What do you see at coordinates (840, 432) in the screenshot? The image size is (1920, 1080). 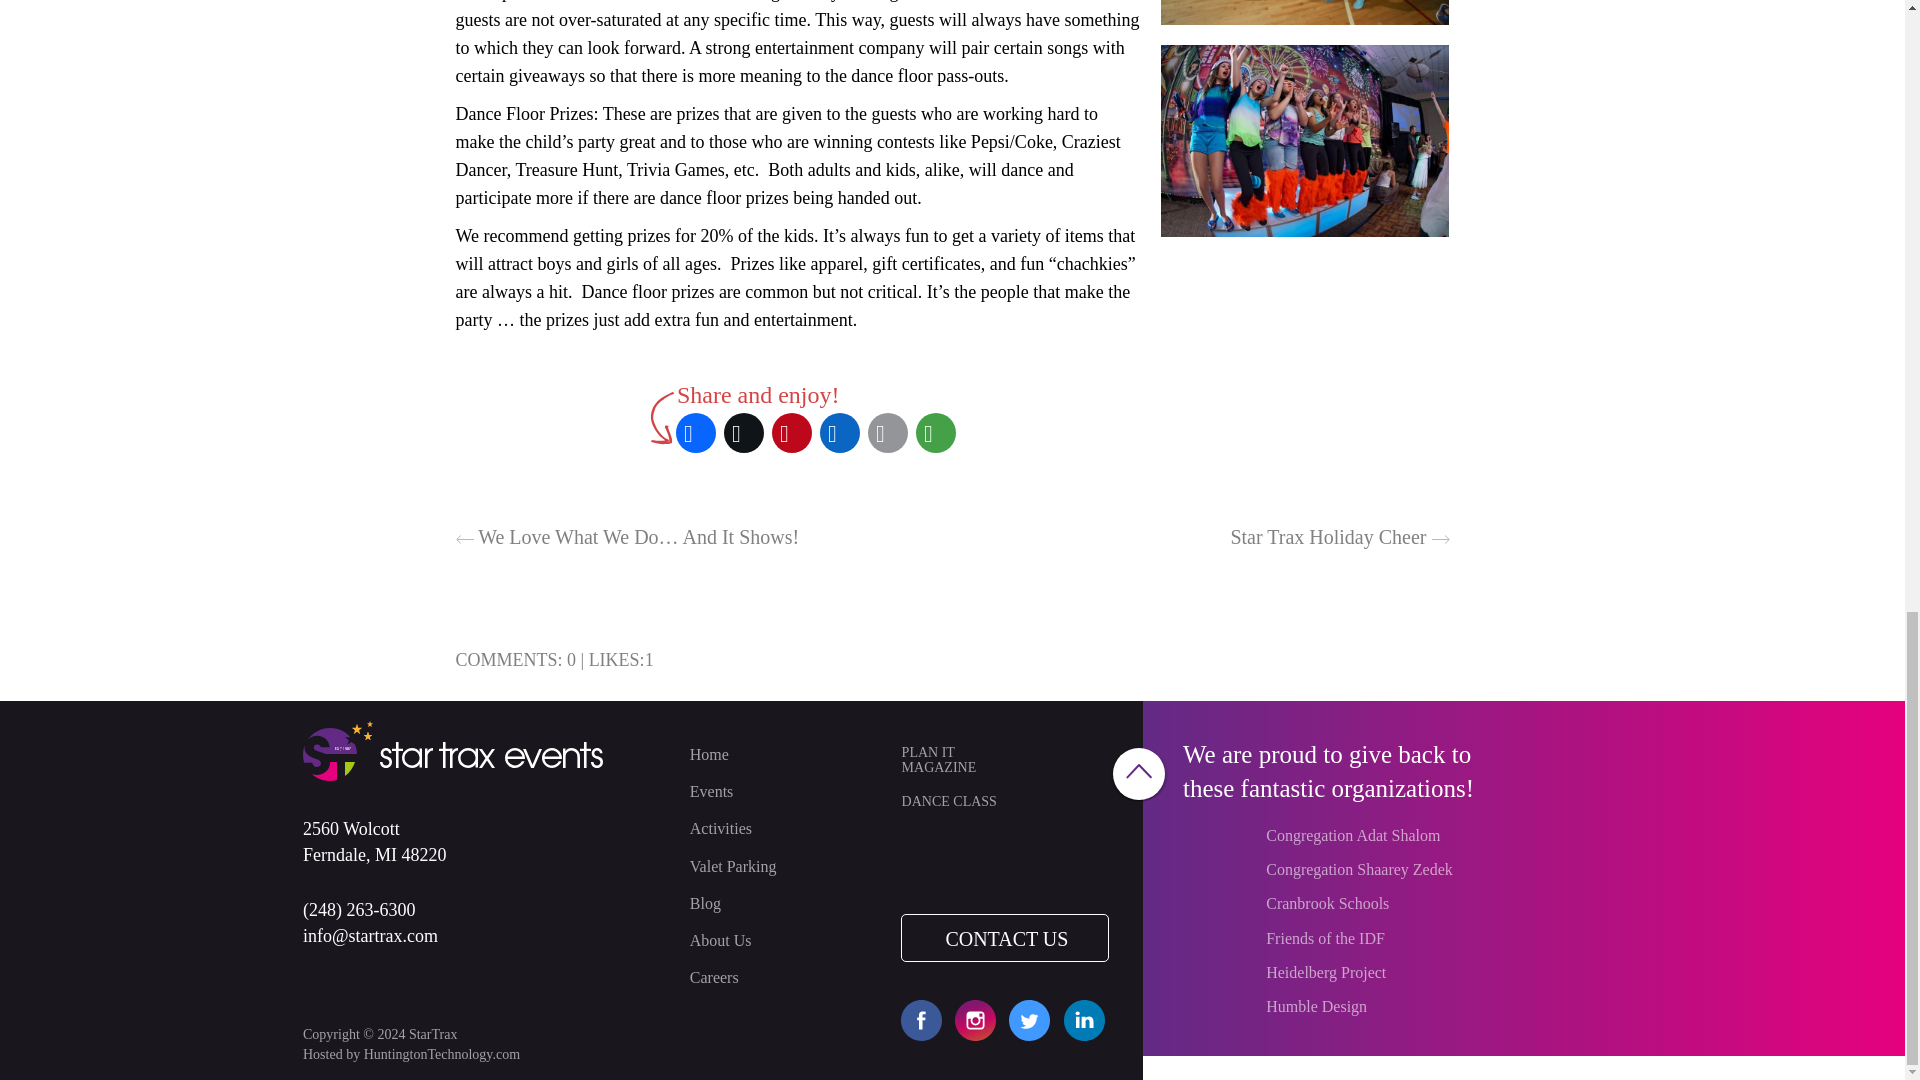 I see `LinkedIn` at bounding box center [840, 432].